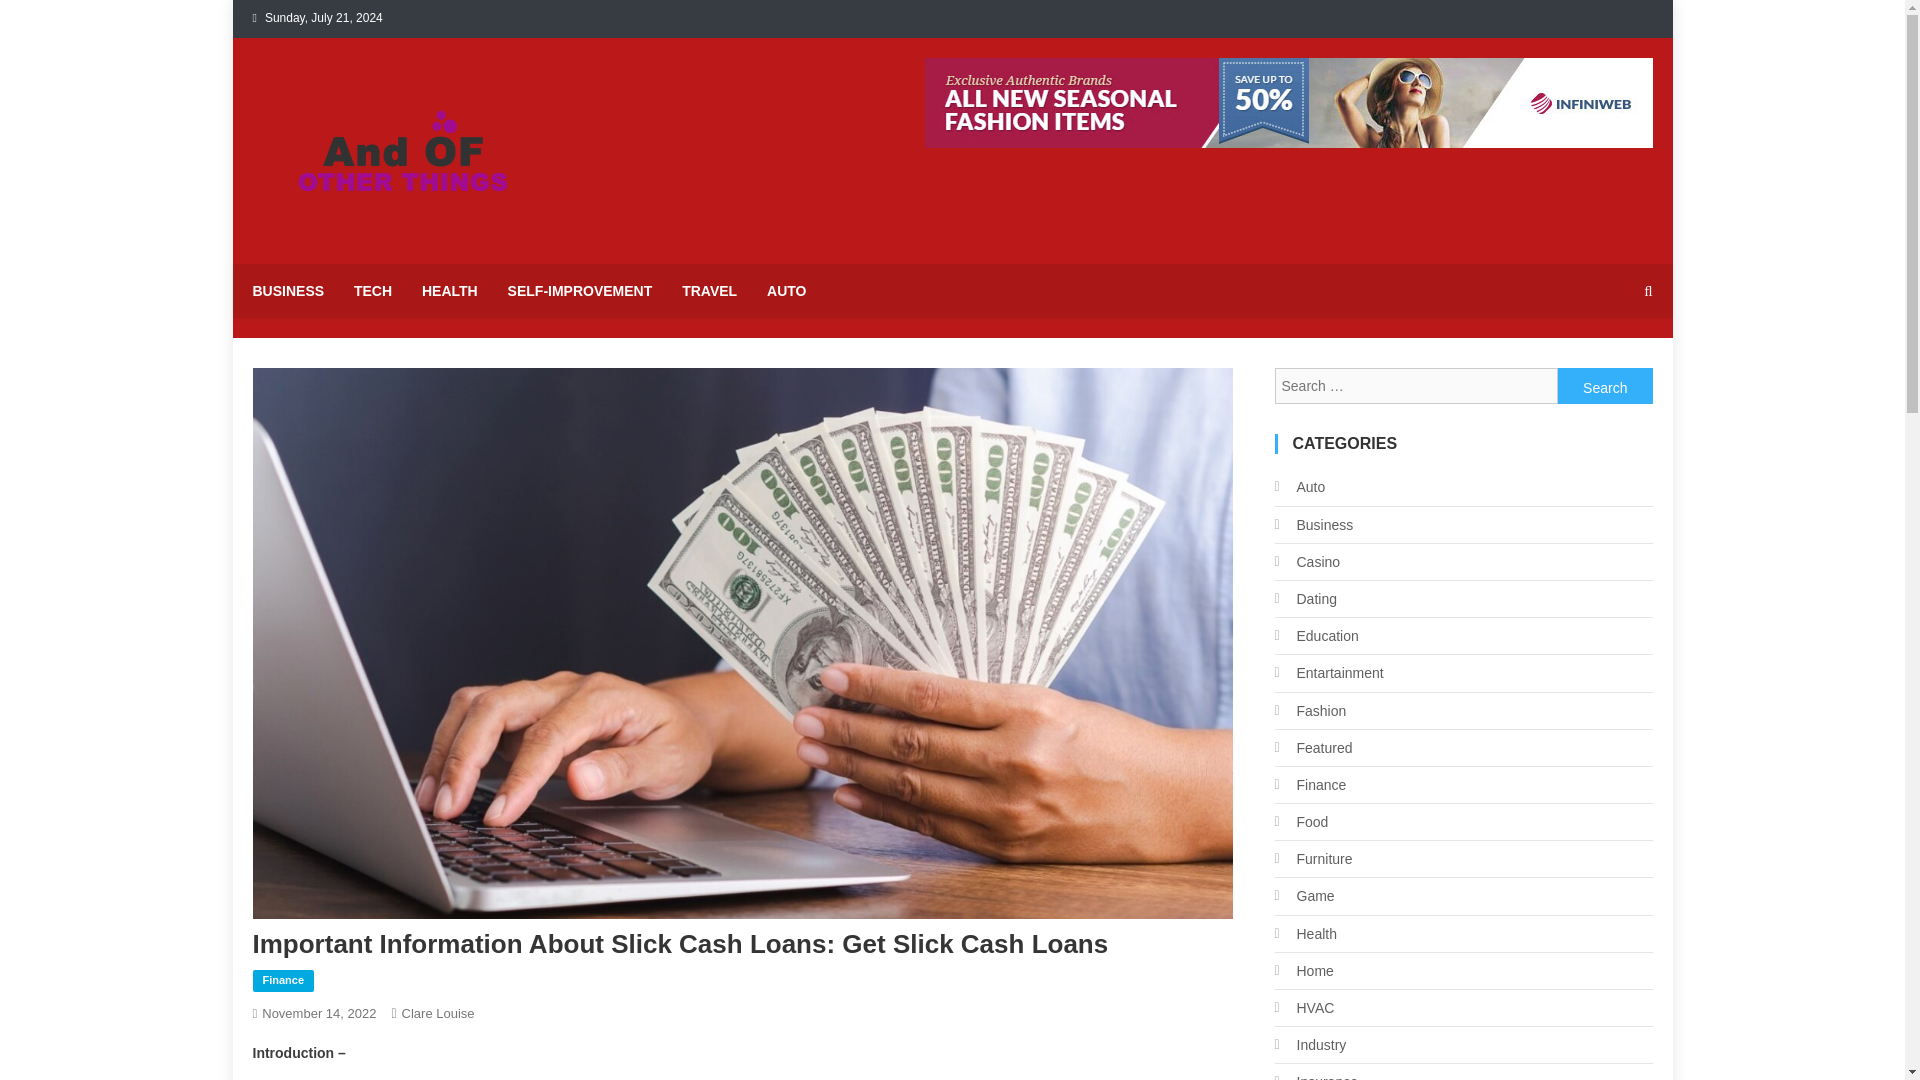 The width and height of the screenshot is (1920, 1080). I want to click on And OF Other Things, so click(414, 244).